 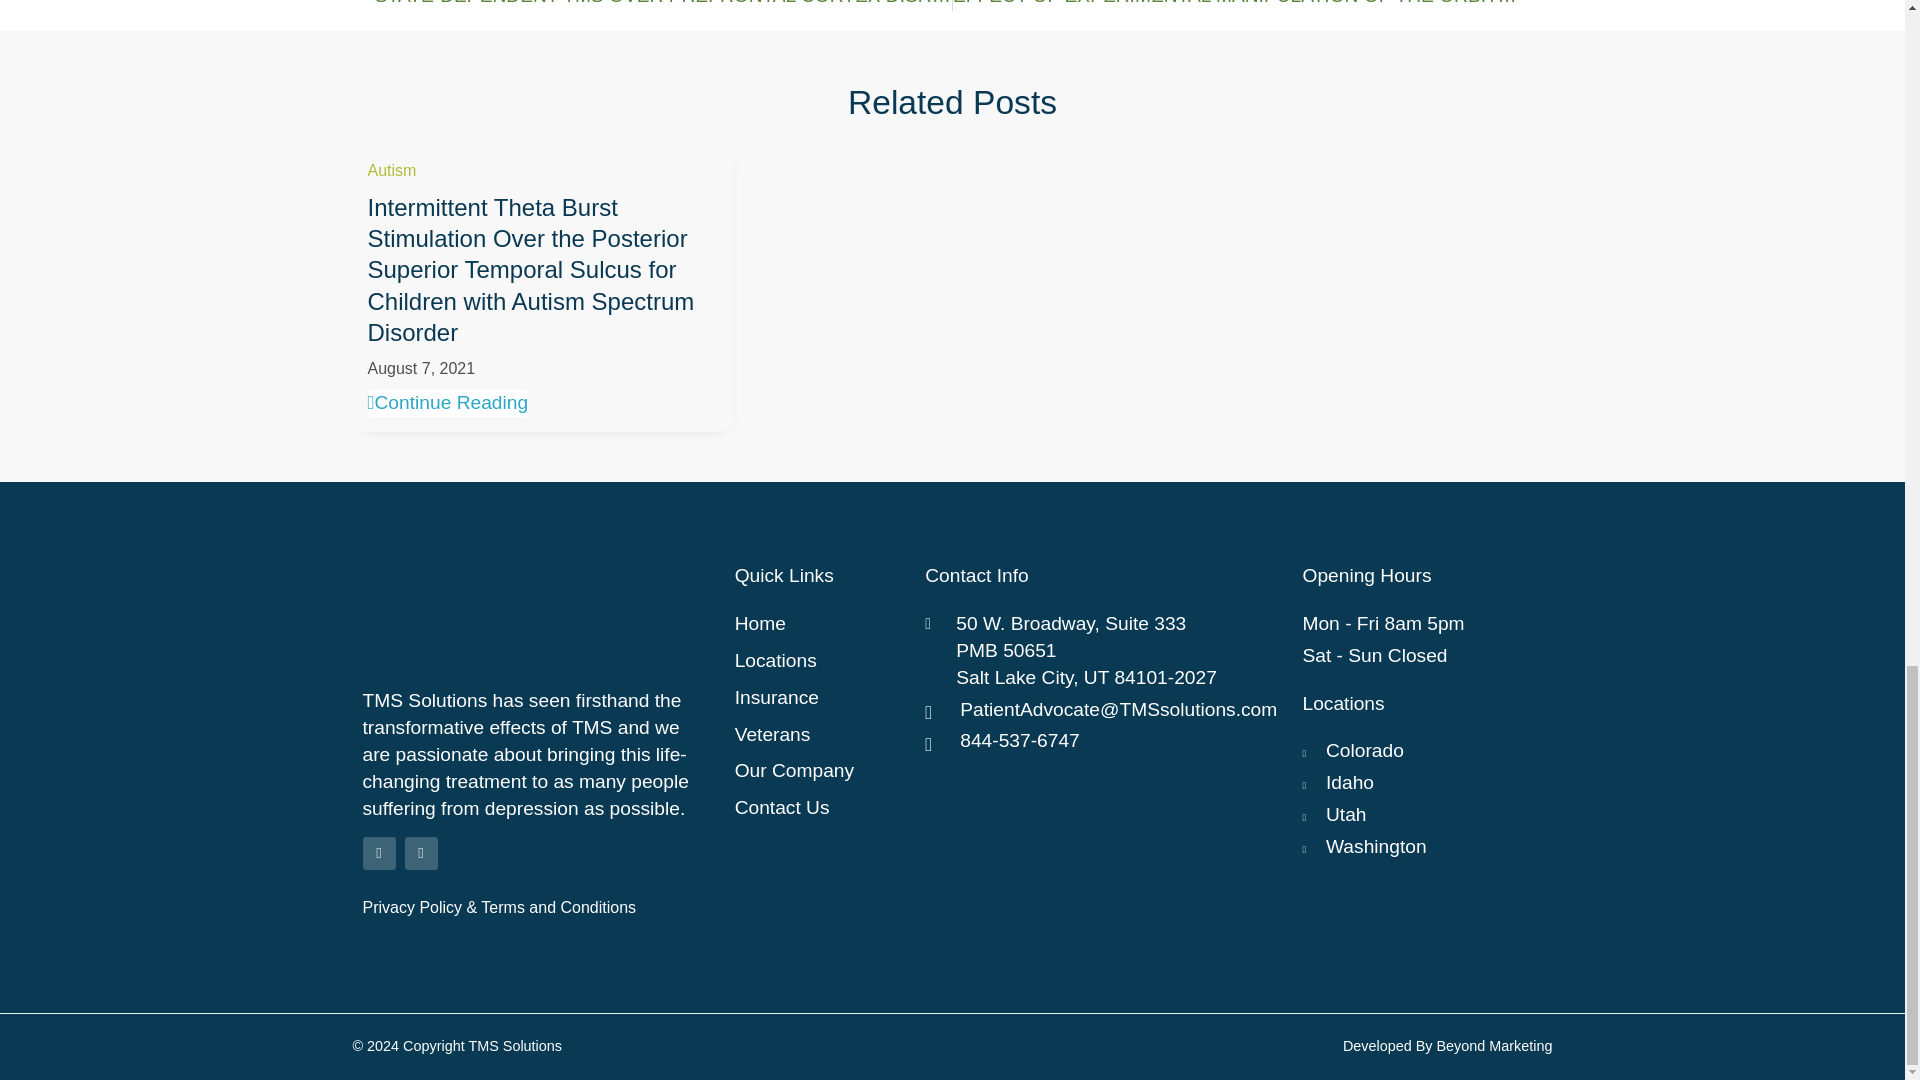 I want to click on Autism, so click(x=392, y=170).